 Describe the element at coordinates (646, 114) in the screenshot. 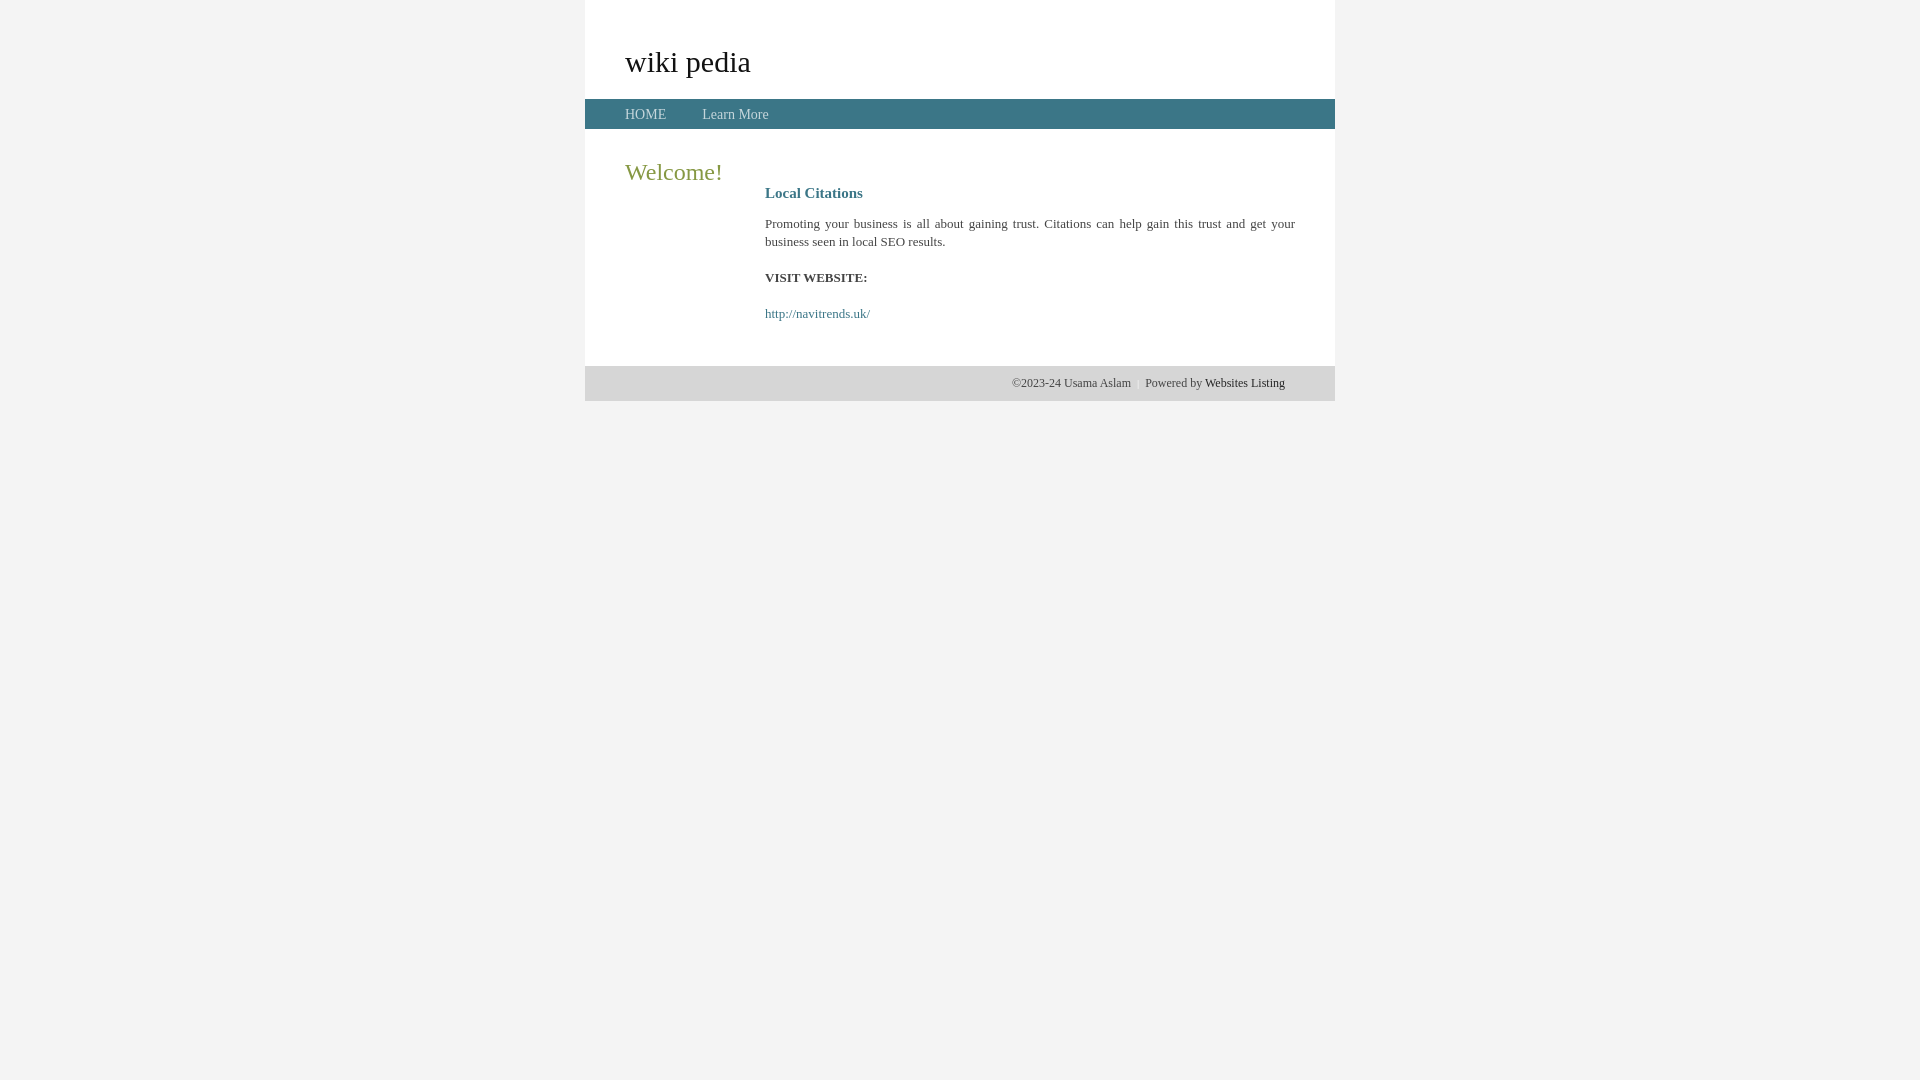

I see `HOME` at that location.